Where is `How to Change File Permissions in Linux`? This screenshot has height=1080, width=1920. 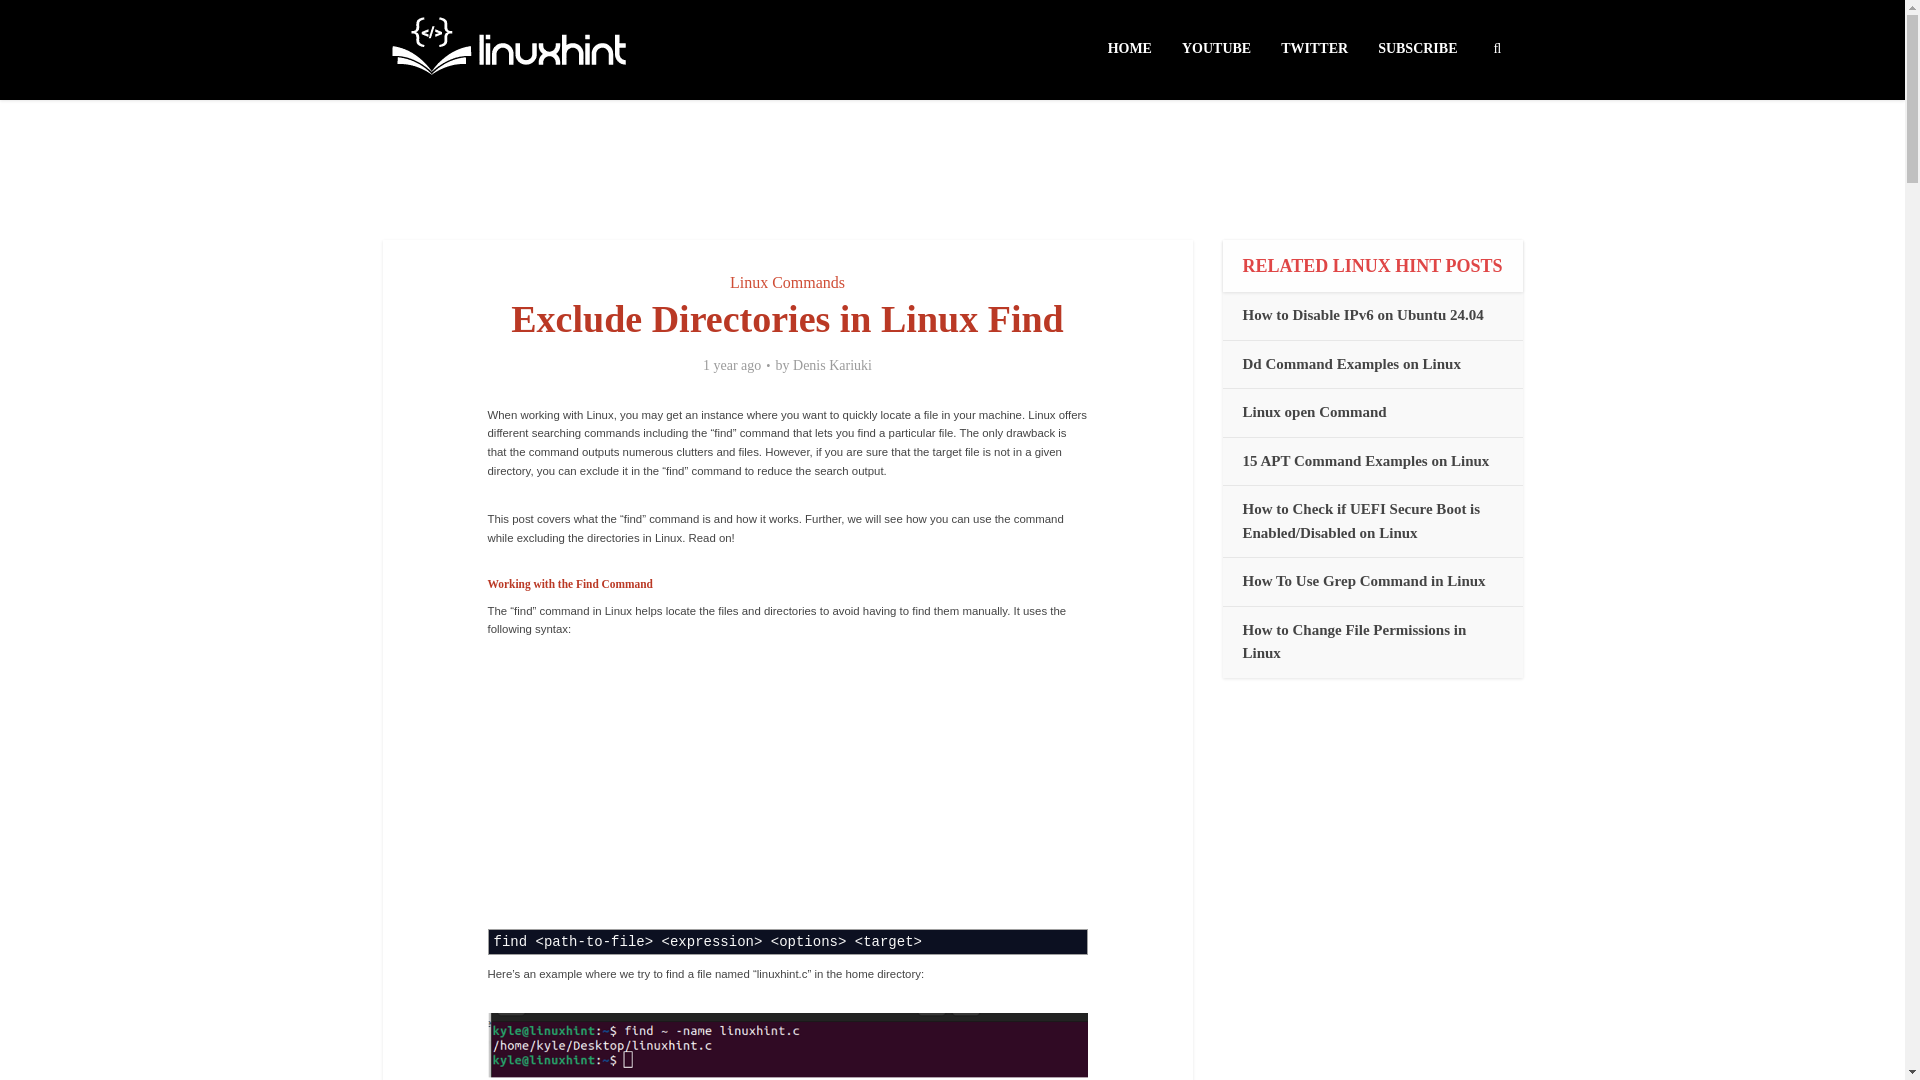 How to Change File Permissions in Linux is located at coordinates (1354, 642).